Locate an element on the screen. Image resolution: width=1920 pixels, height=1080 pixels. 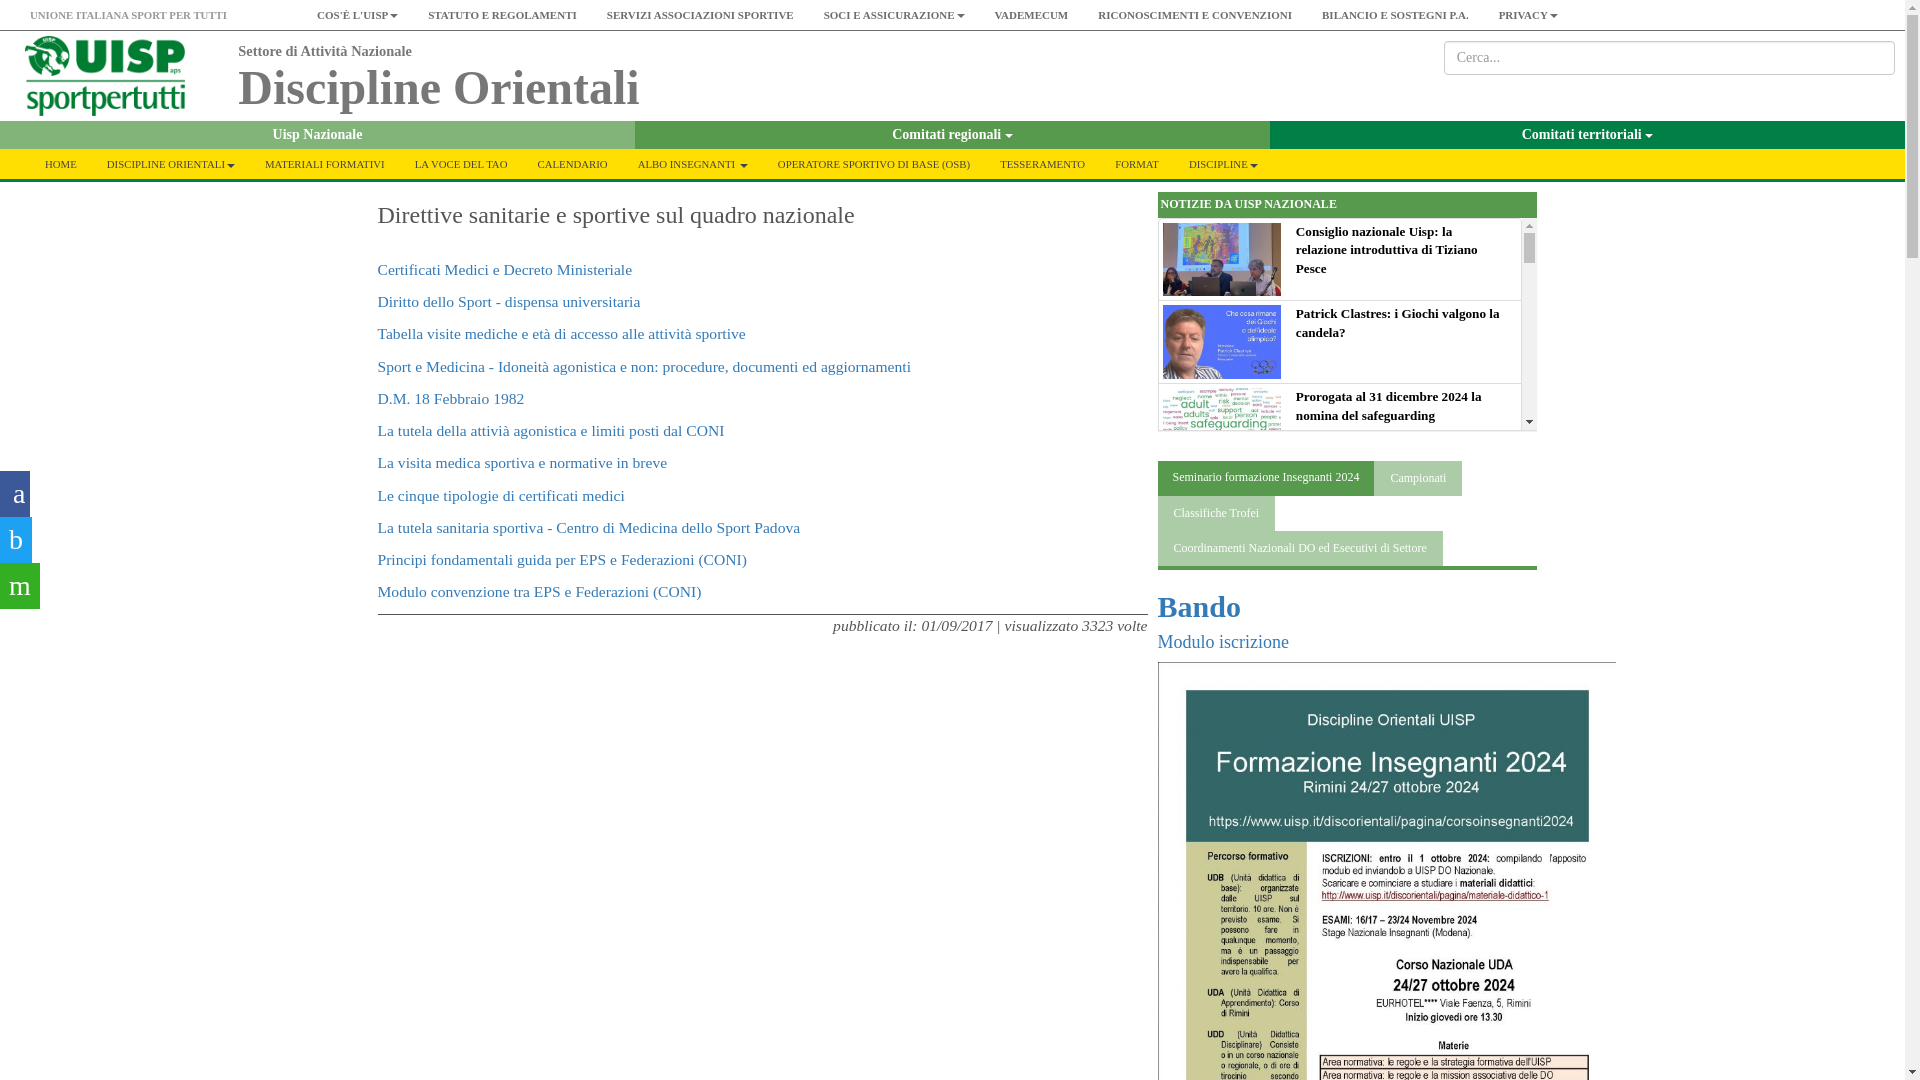
SOCI E ASSICURAZIONE is located at coordinates (894, 15).